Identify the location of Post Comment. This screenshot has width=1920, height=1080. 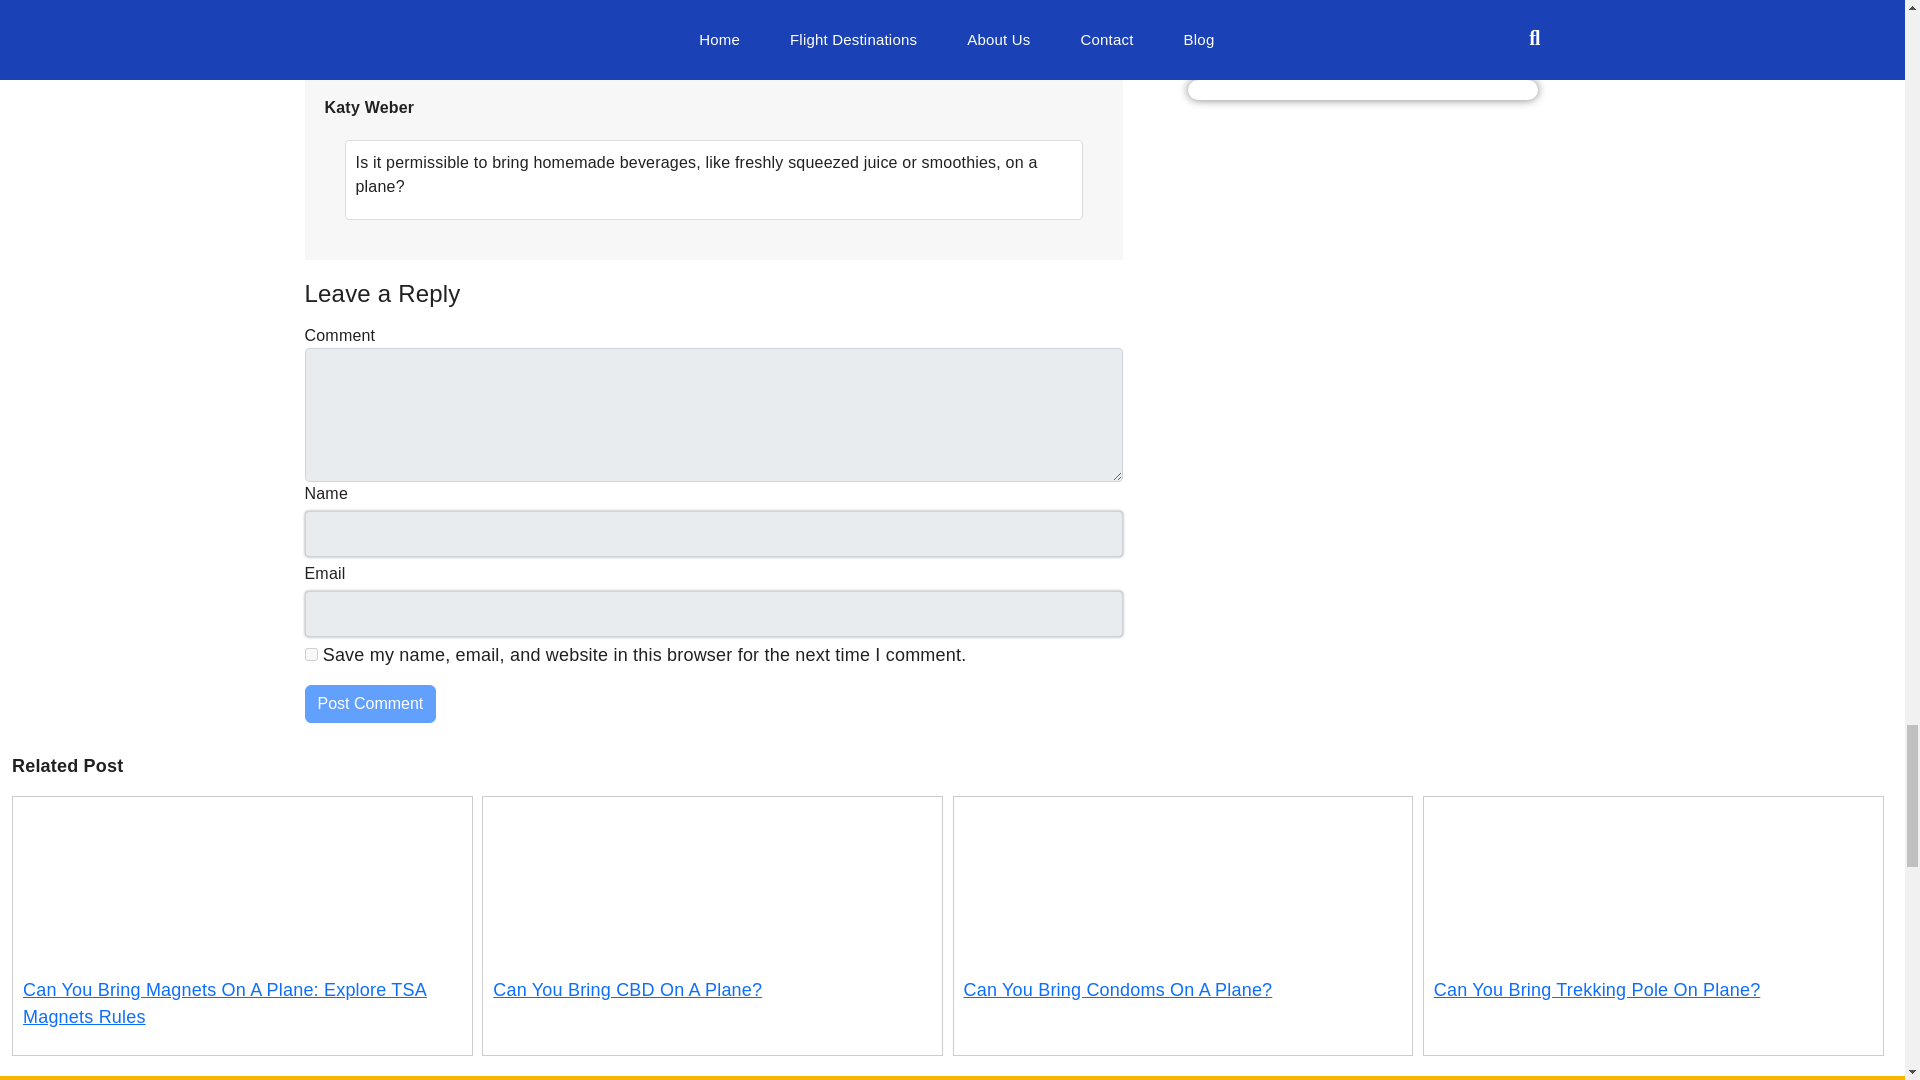
(369, 703).